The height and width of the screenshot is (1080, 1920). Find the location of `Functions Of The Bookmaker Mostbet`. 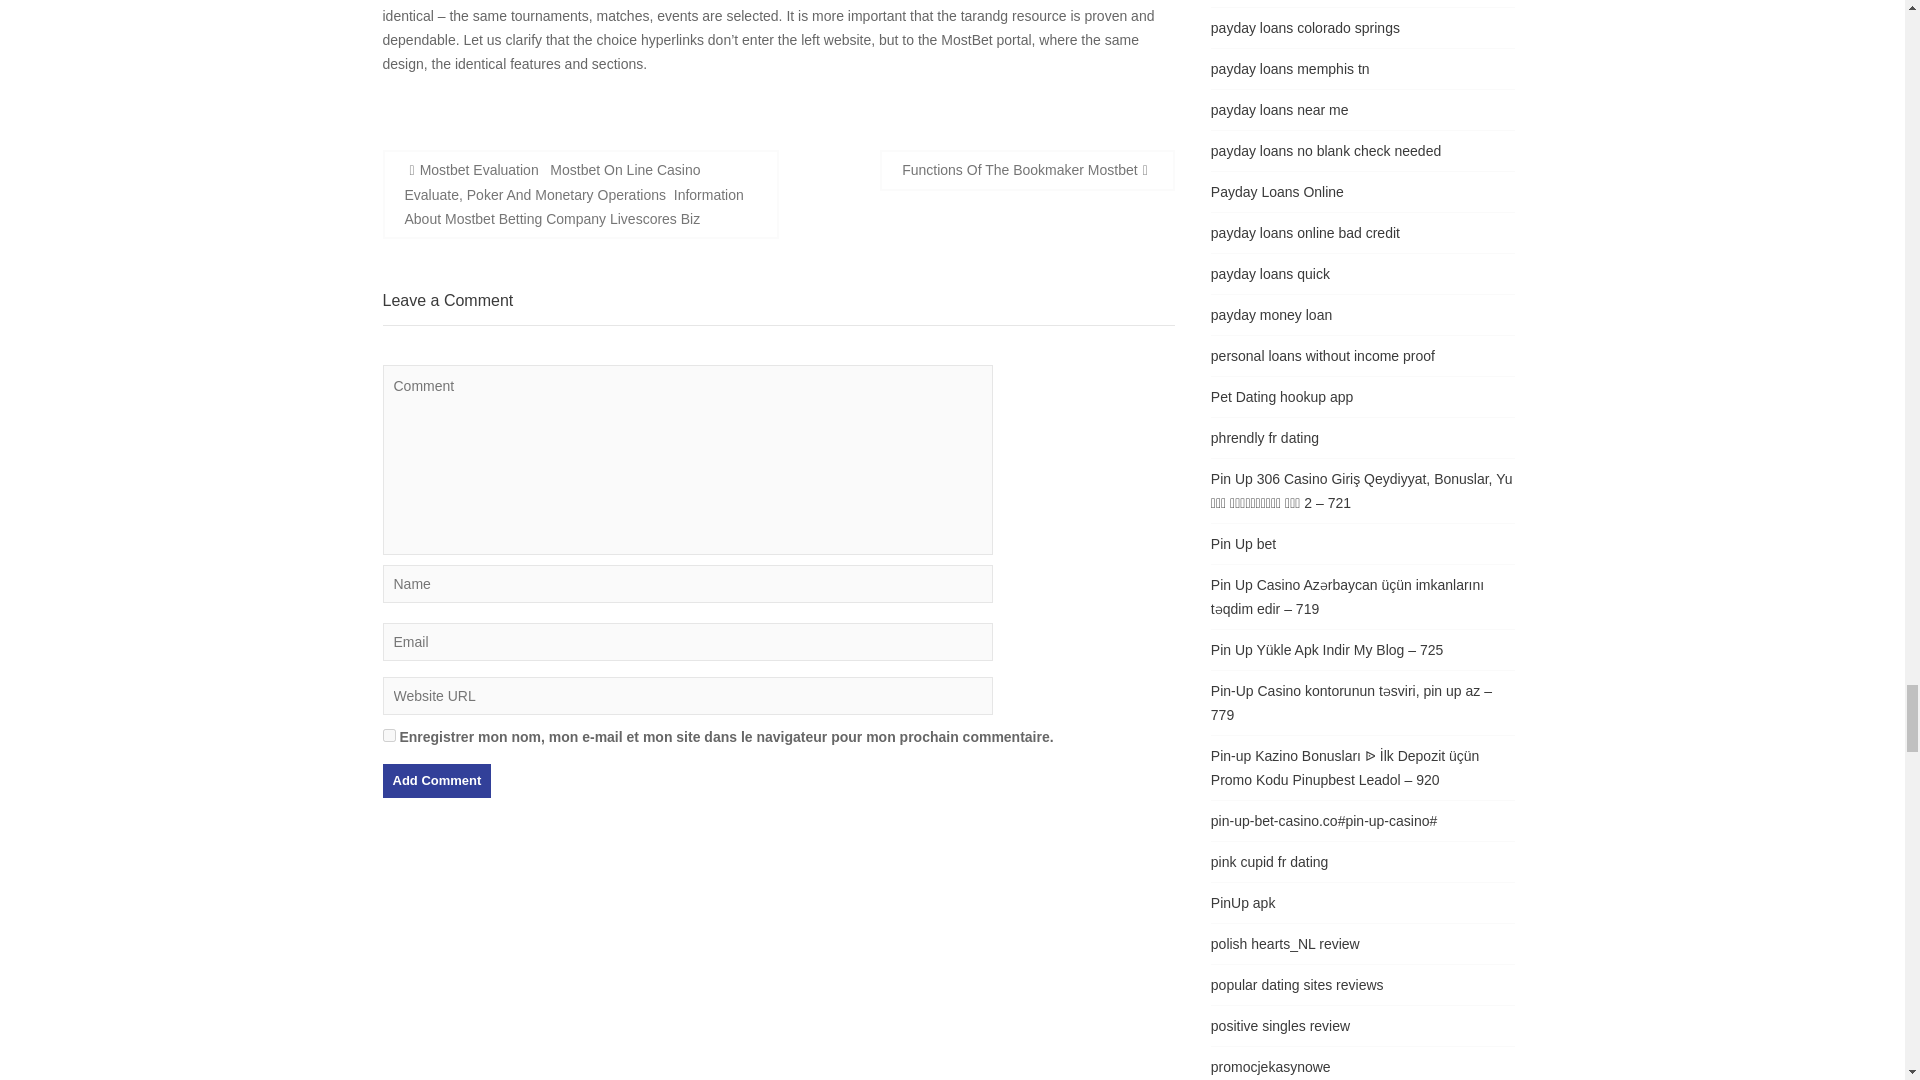

Functions Of The Bookmaker Mostbet is located at coordinates (1027, 170).